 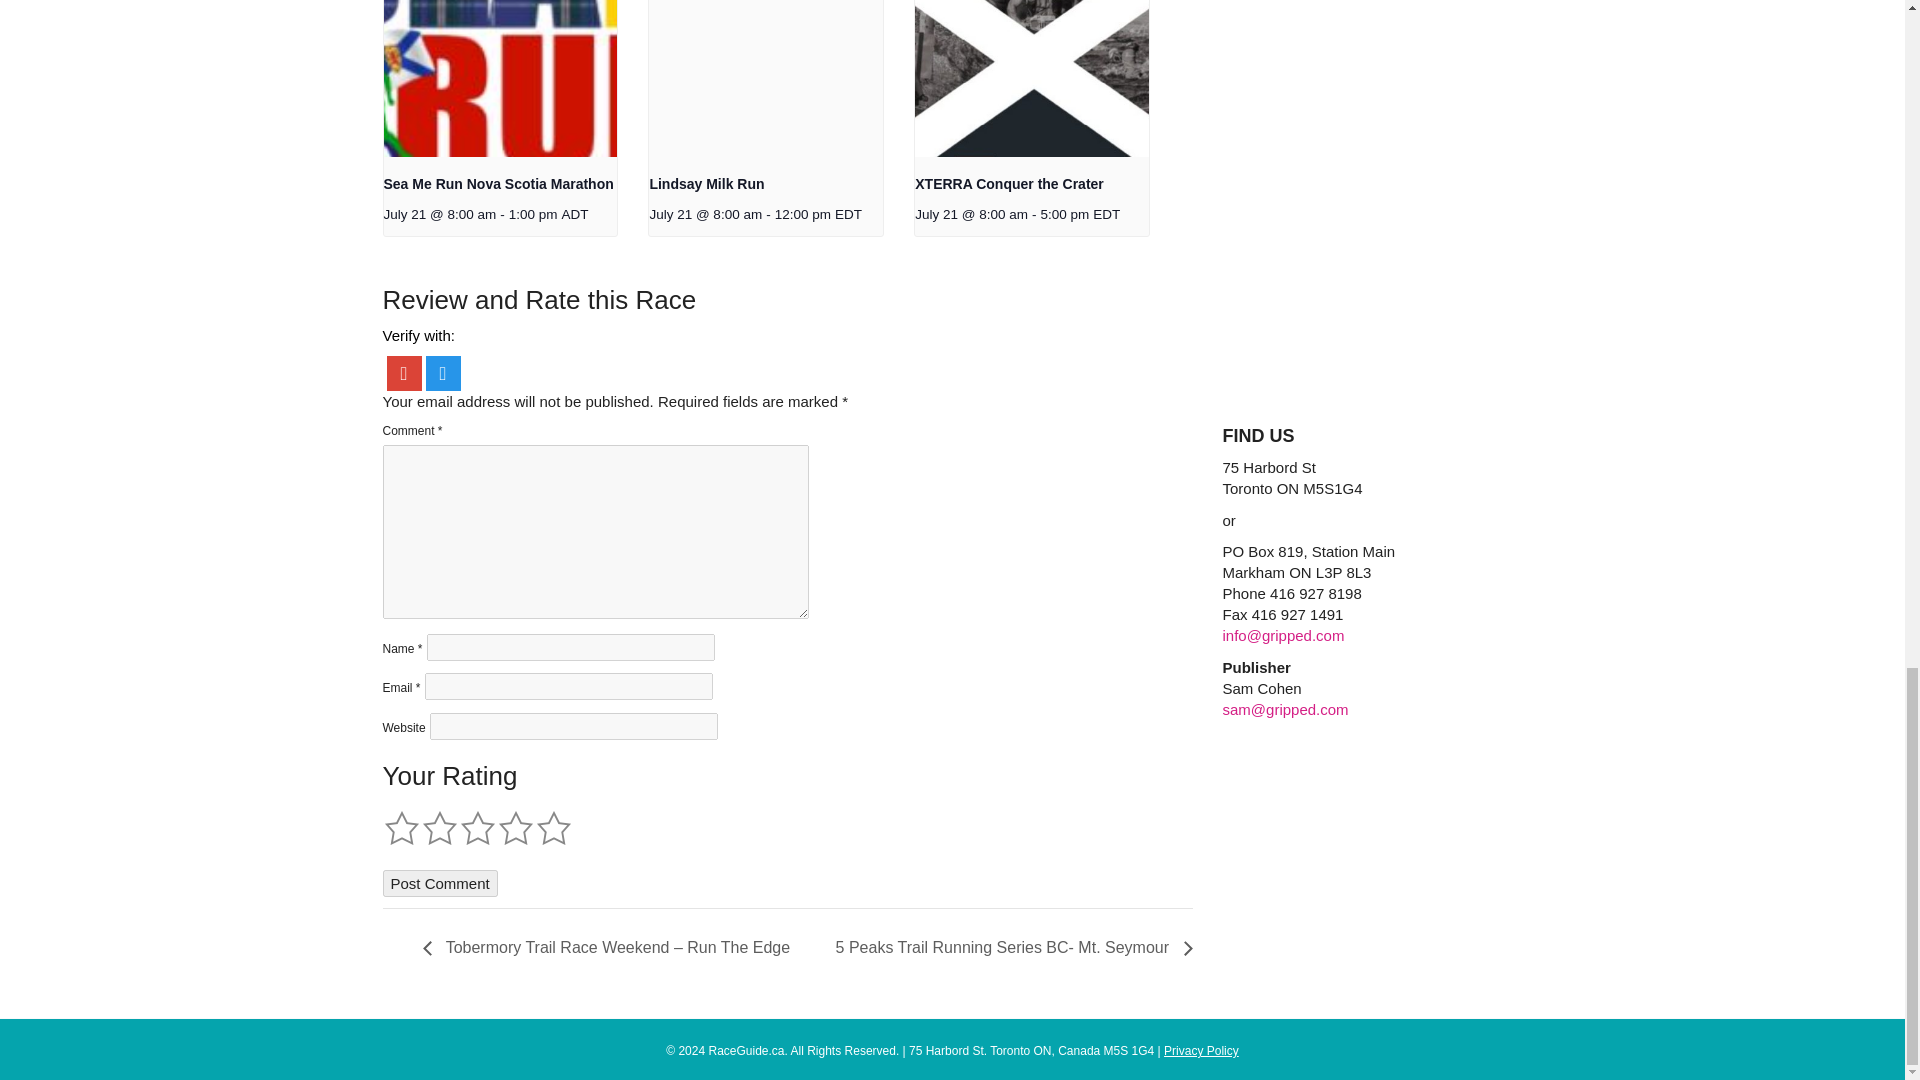 What do you see at coordinates (1008, 946) in the screenshot?
I see `5 Peaks Trail Running Series BC- Mt. Seymour` at bounding box center [1008, 946].